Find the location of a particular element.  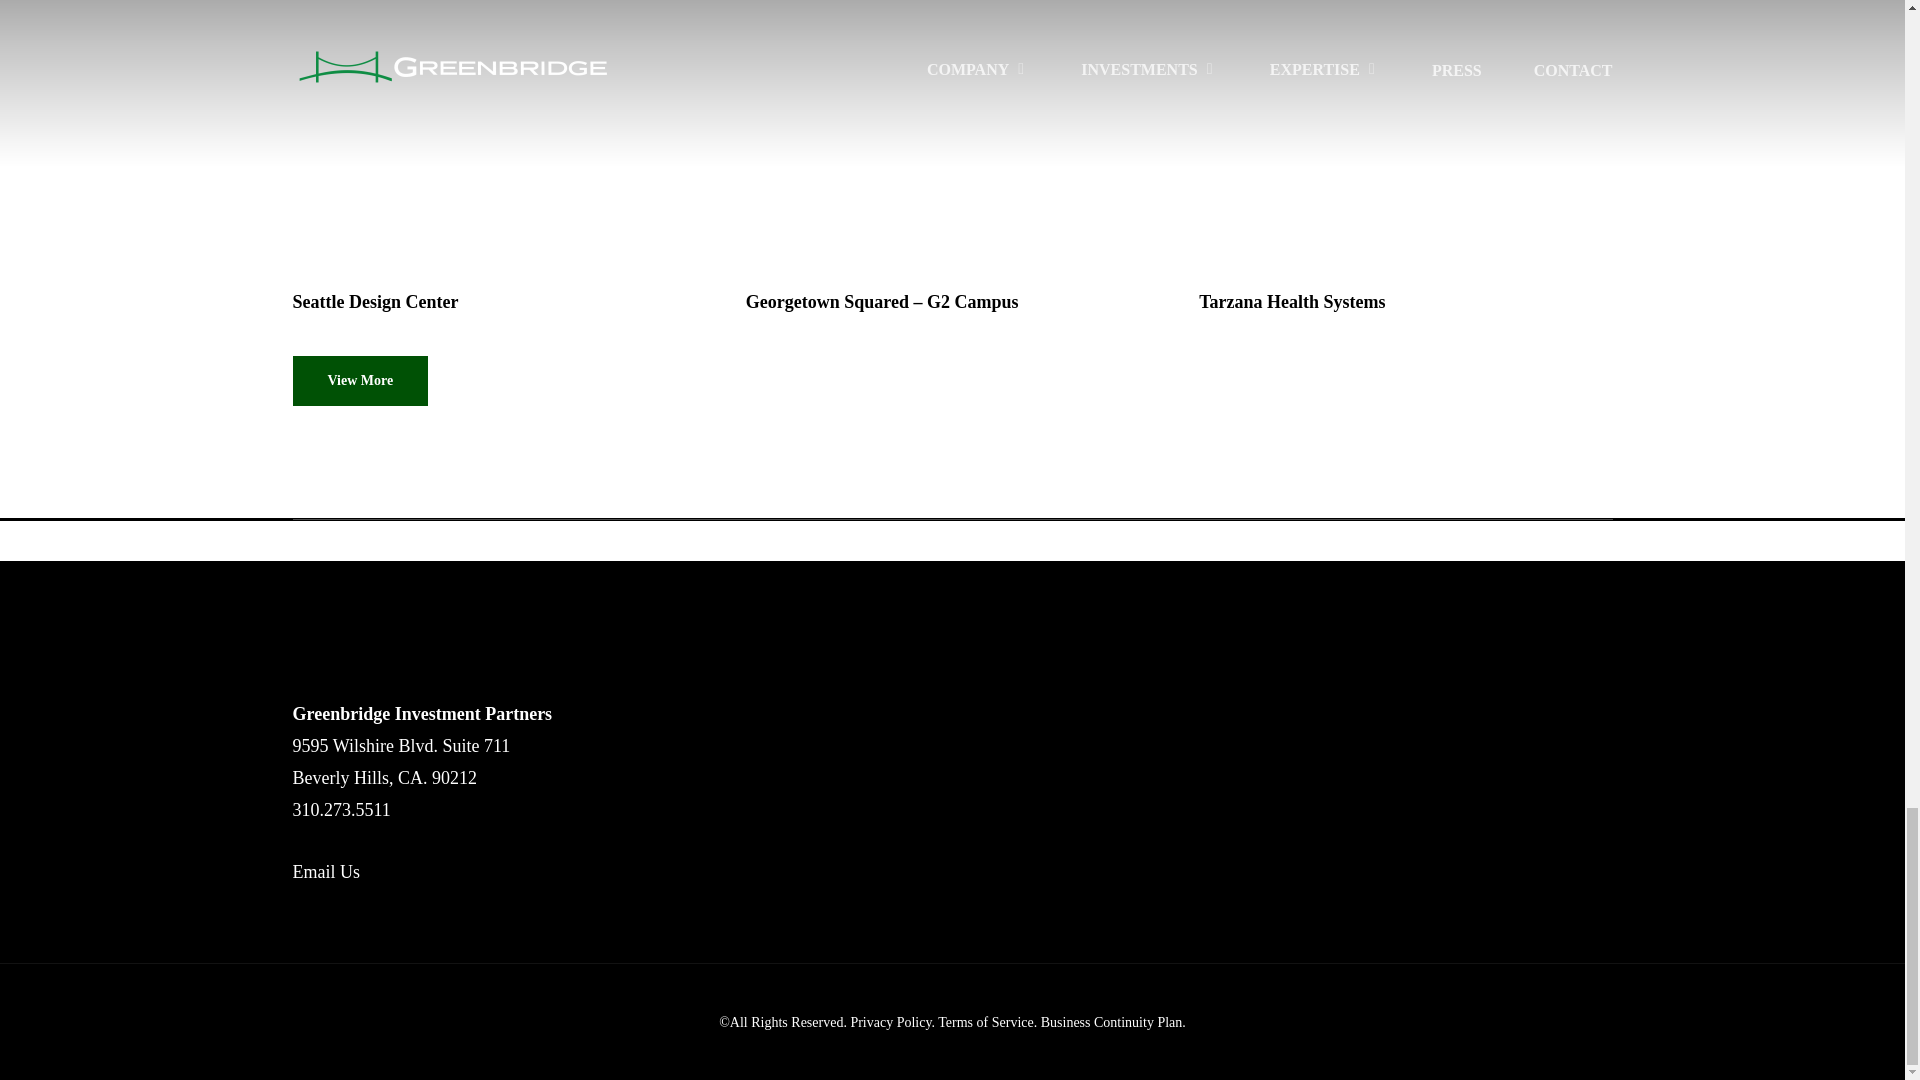

Privacy Policy is located at coordinates (890, 1022).